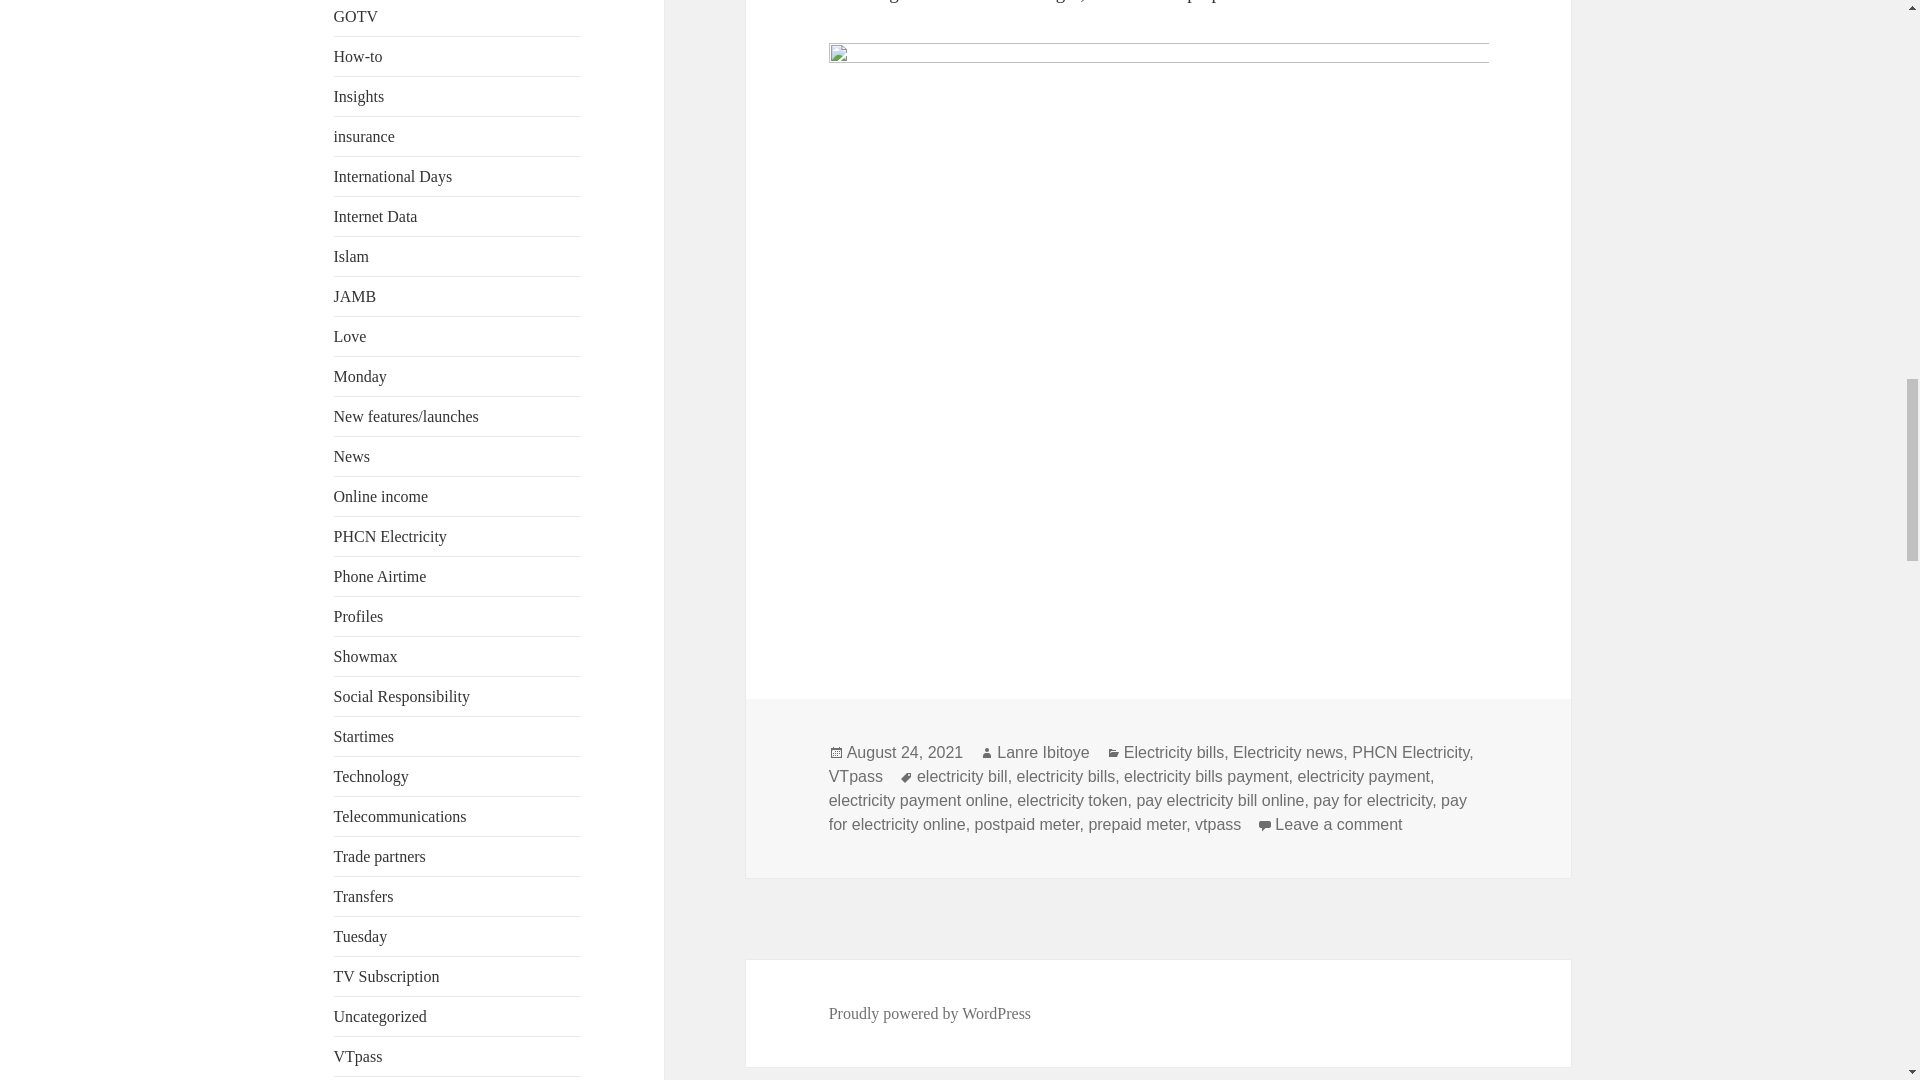 The width and height of the screenshot is (1920, 1080). I want to click on International Days, so click(394, 176).